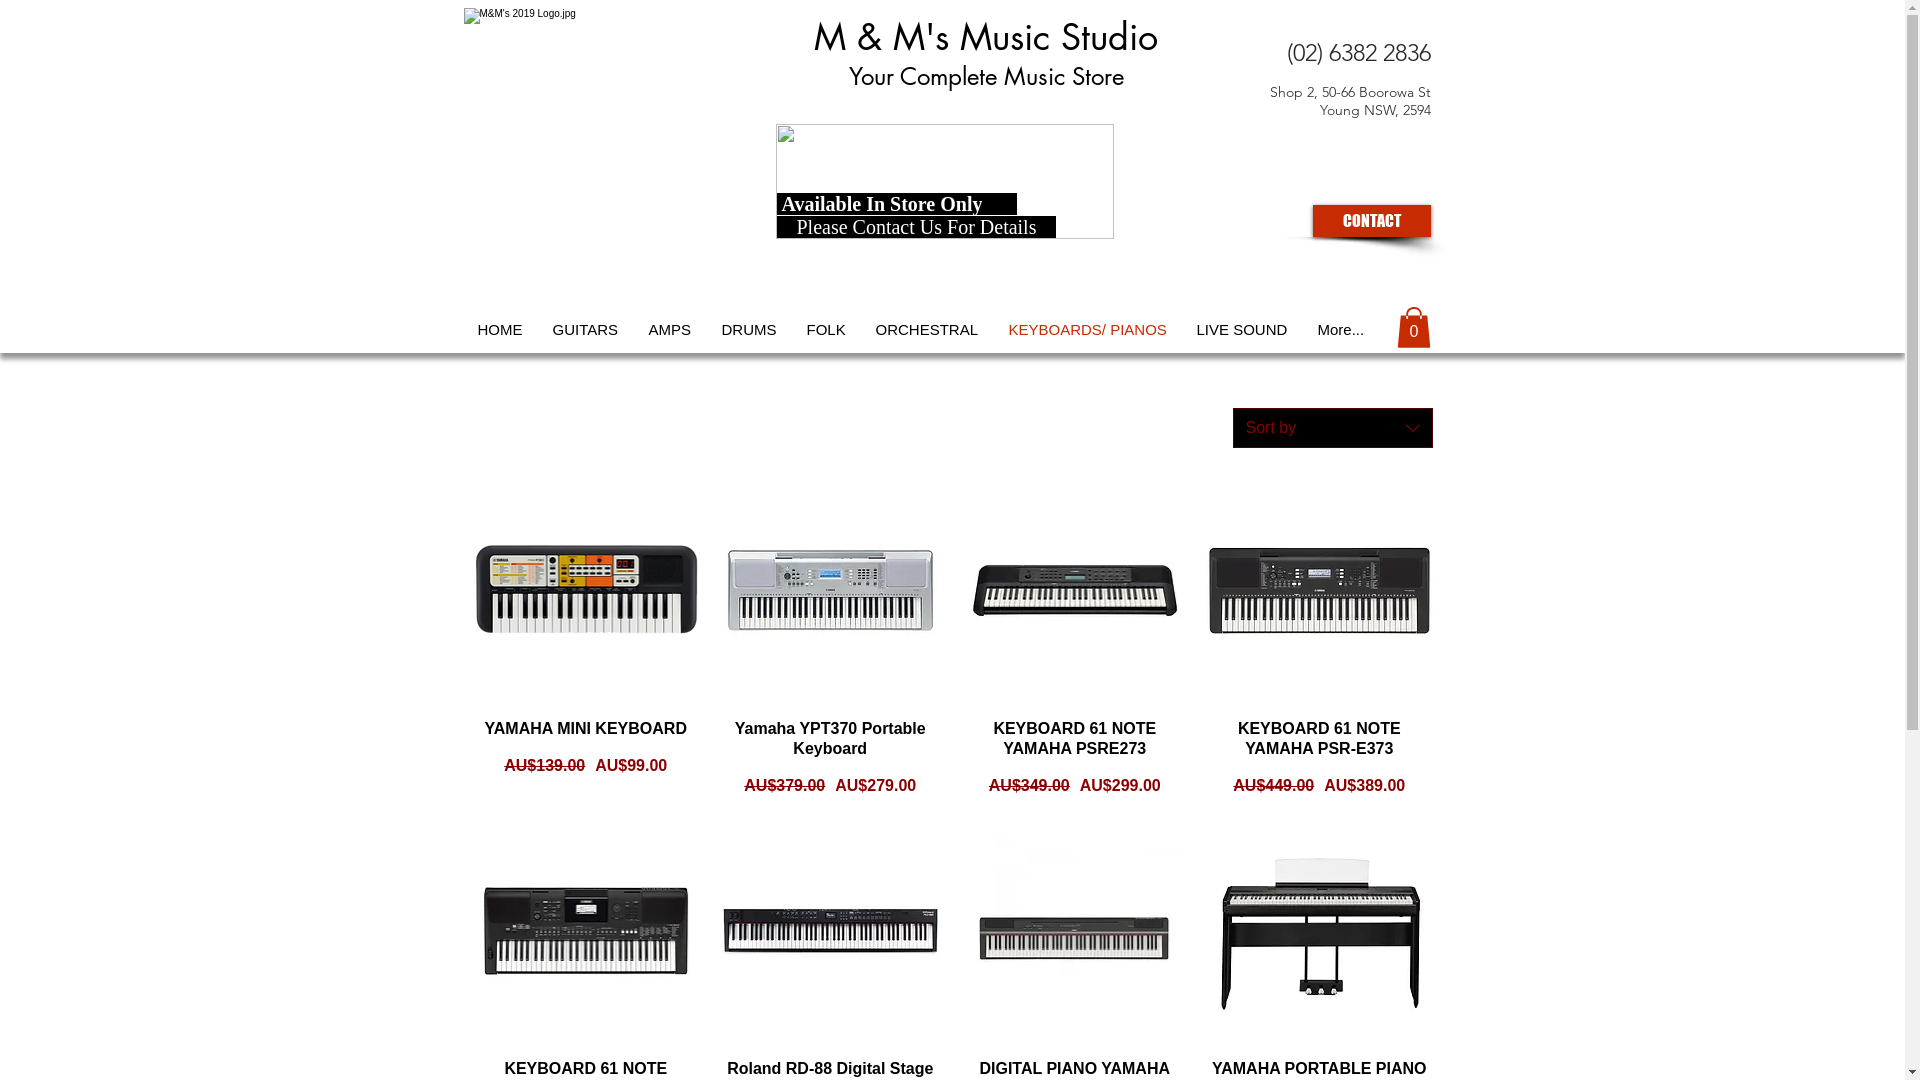  I want to click on DRUMS, so click(748, 330).